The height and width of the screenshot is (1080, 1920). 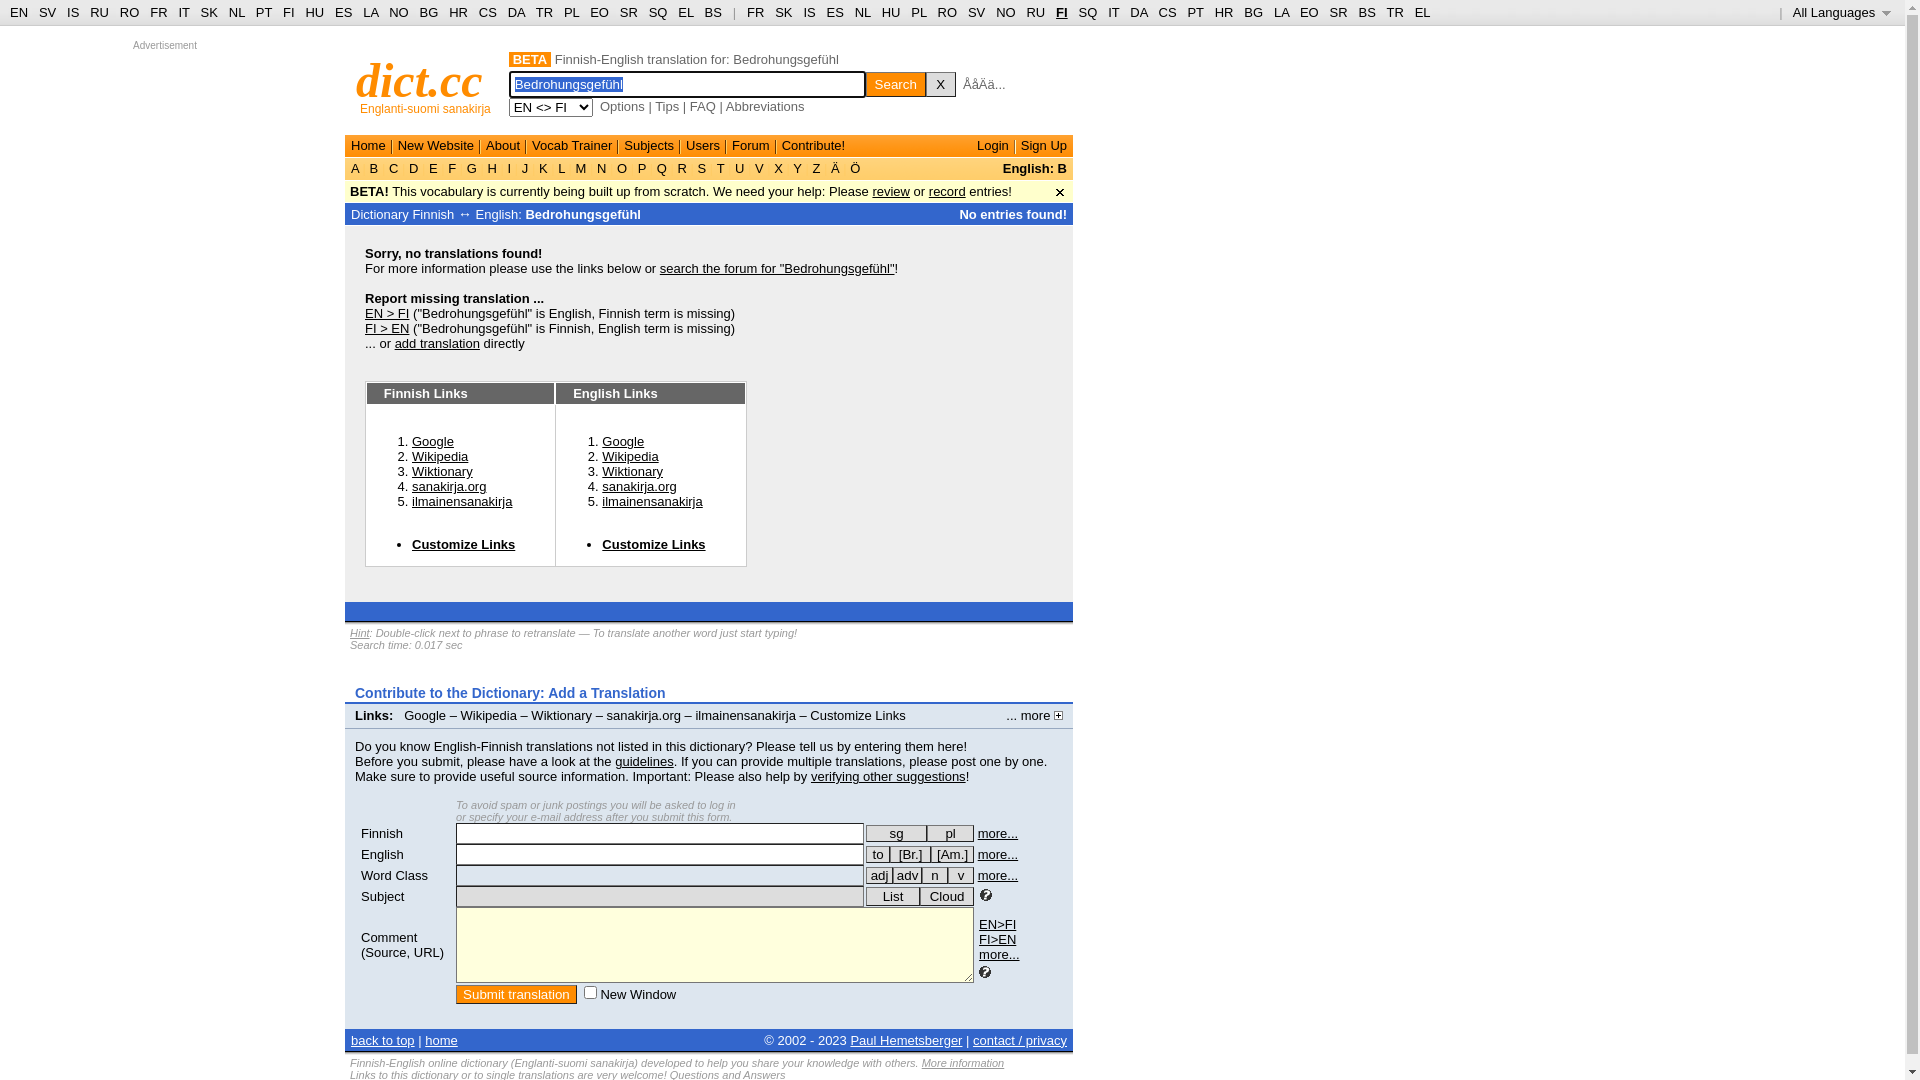 I want to click on F, so click(x=452, y=168).